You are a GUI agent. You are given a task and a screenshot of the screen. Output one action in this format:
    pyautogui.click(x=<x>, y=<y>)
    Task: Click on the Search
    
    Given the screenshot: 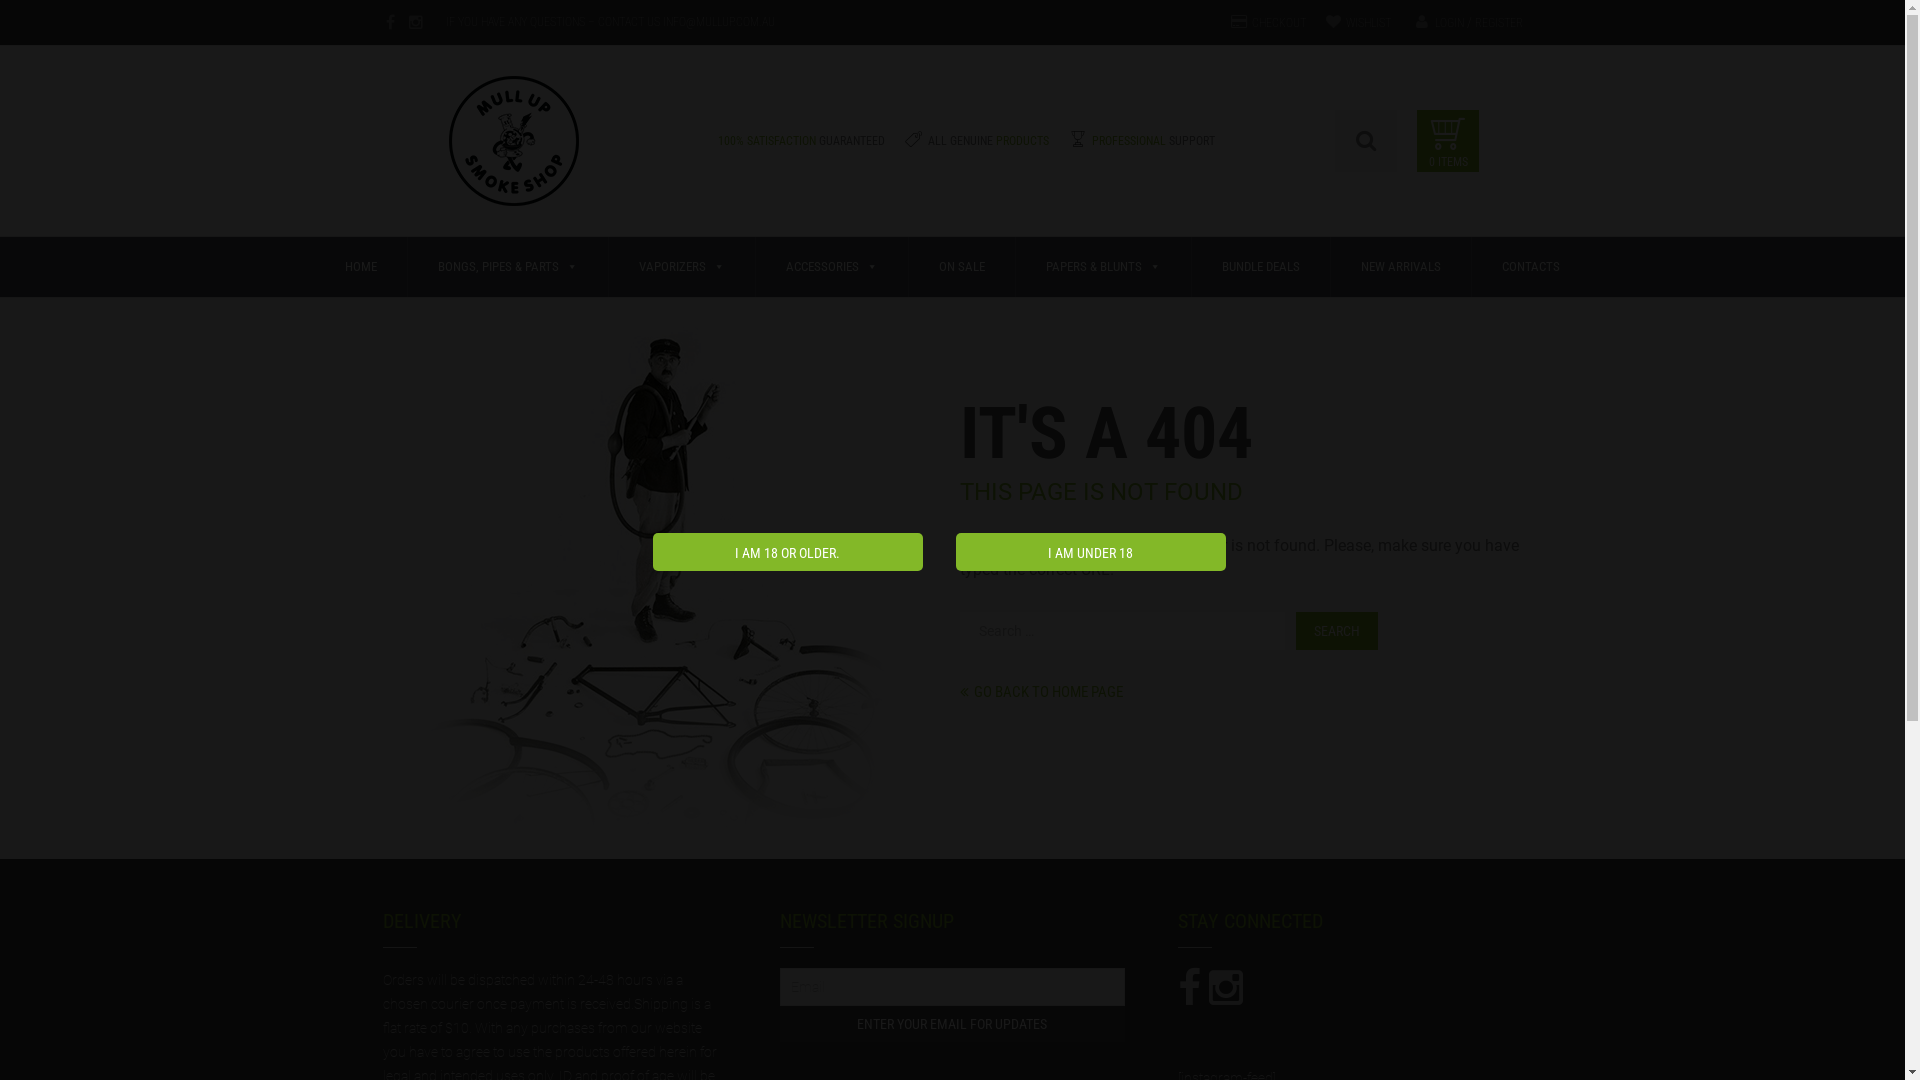 What is the action you would take?
    pyautogui.click(x=1337, y=631)
    